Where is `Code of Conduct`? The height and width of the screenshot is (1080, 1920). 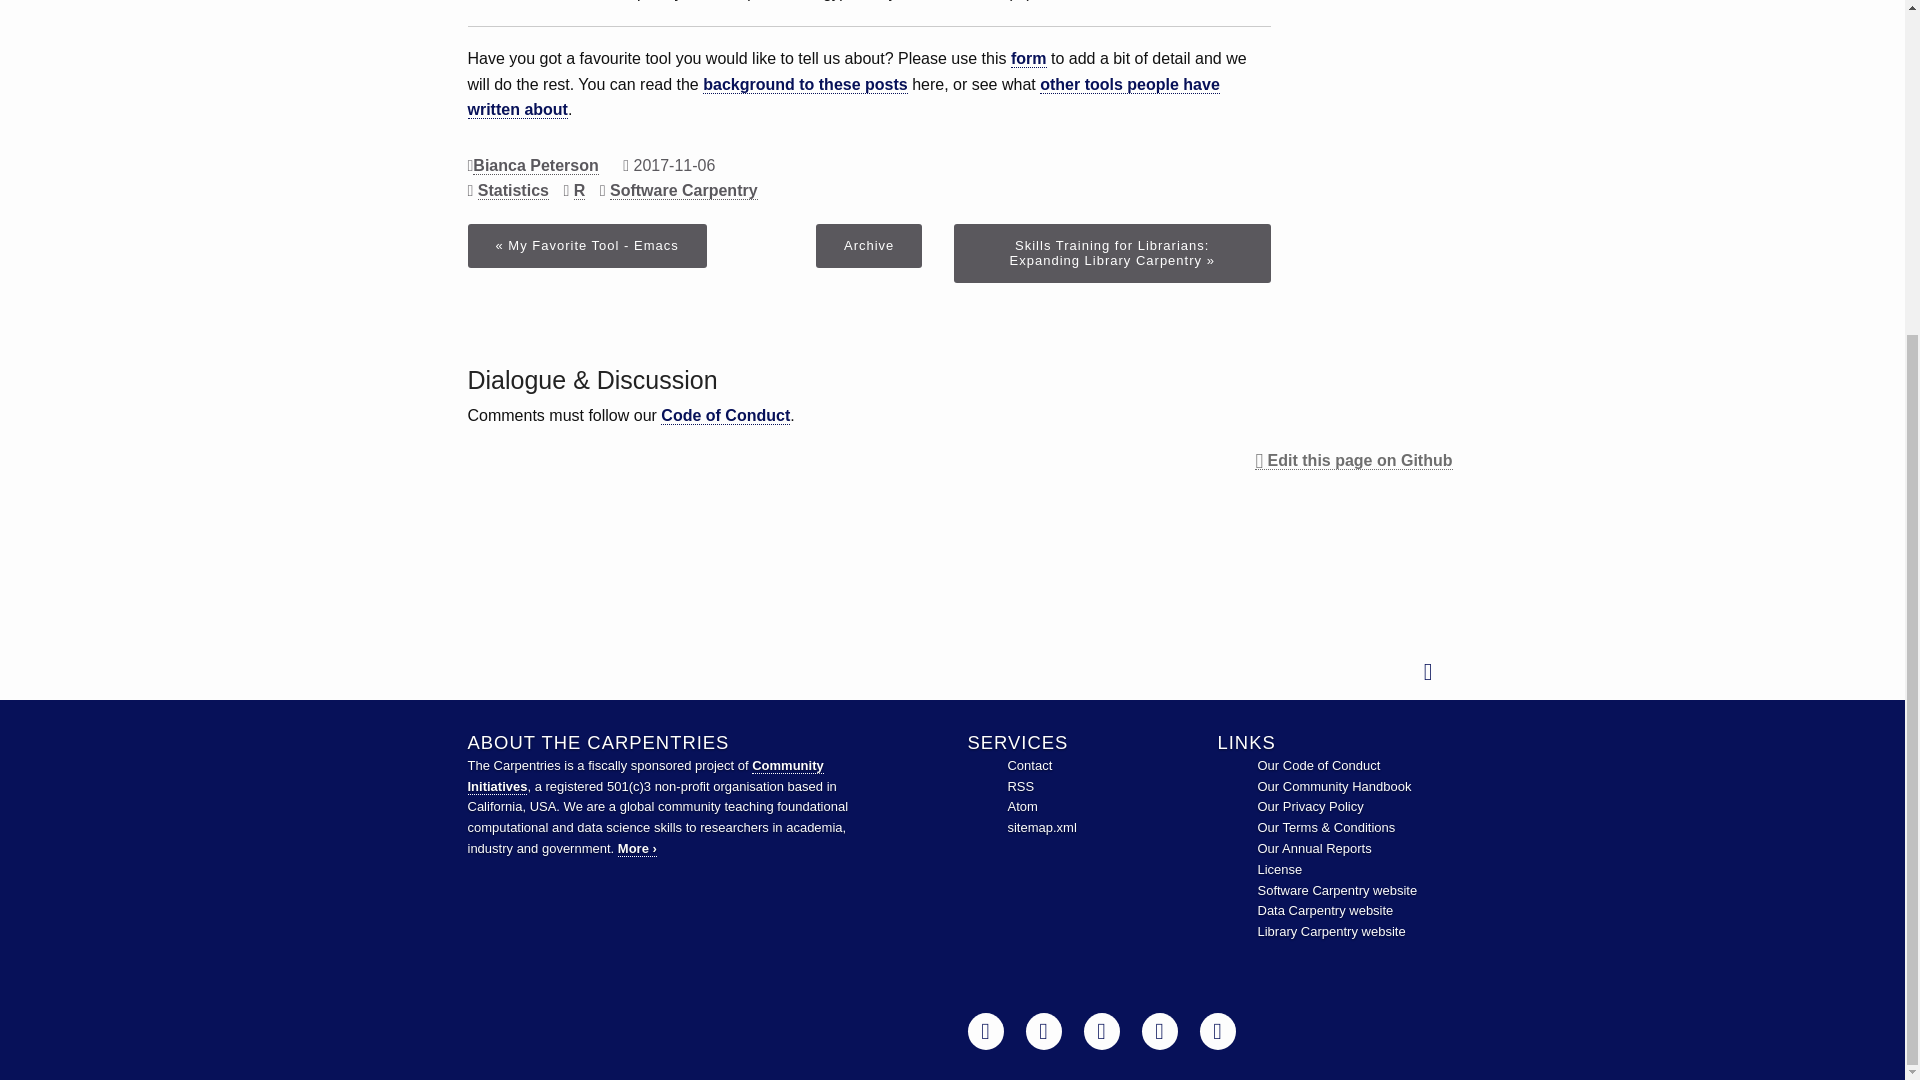 Code of Conduct is located at coordinates (1318, 766).